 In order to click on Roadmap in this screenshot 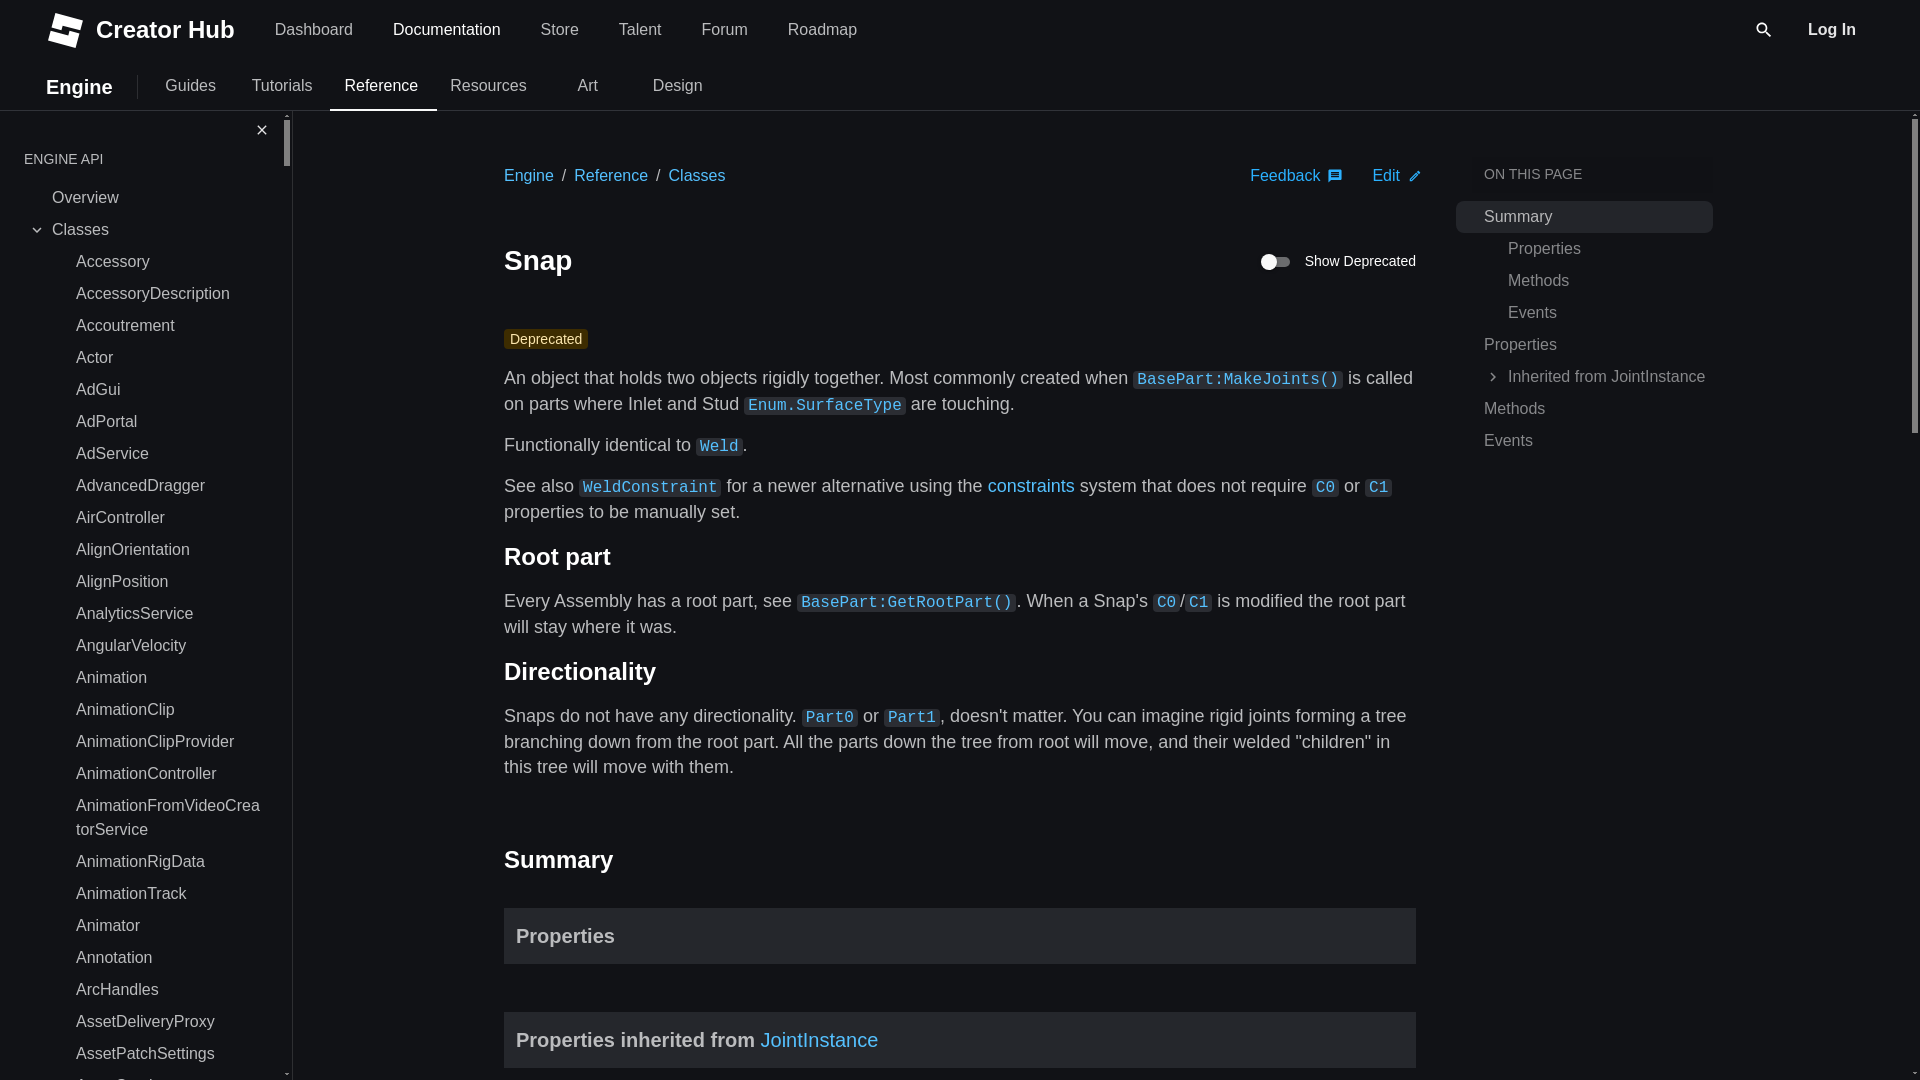, I will do `click(822, 28)`.